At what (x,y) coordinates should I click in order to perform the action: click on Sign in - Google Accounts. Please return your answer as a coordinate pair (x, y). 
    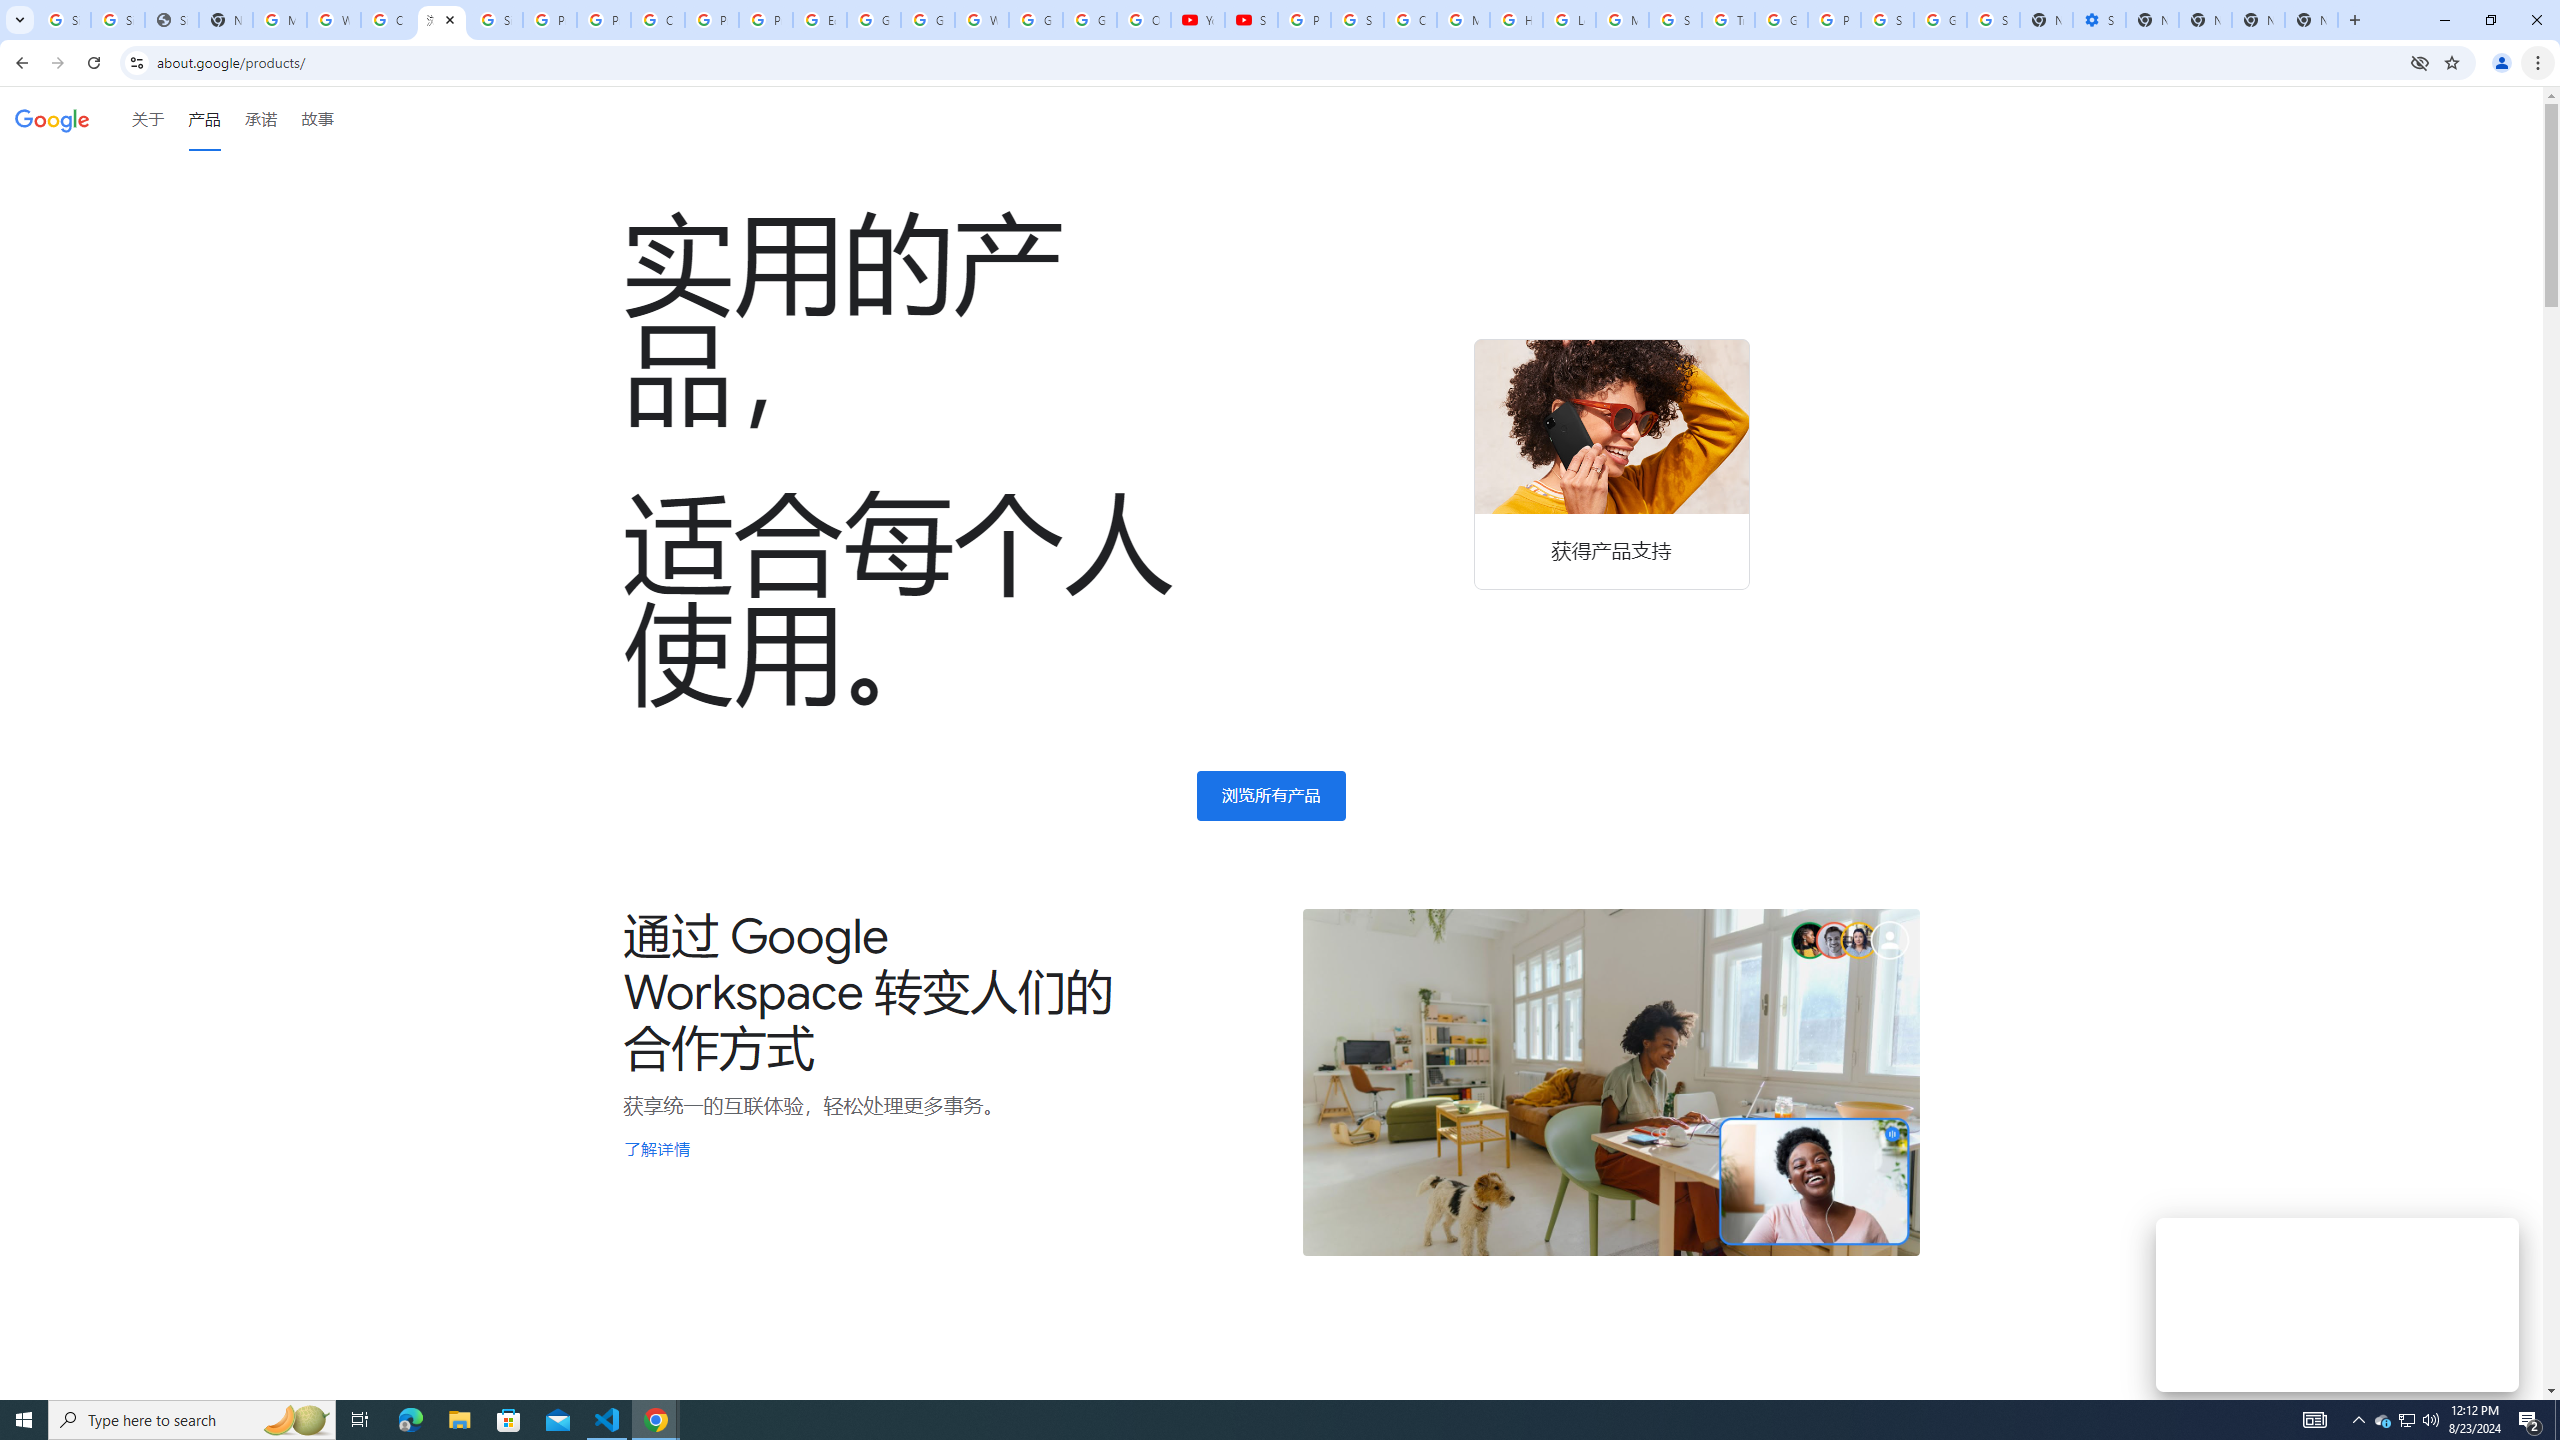
    Looking at the image, I should click on (1356, 20).